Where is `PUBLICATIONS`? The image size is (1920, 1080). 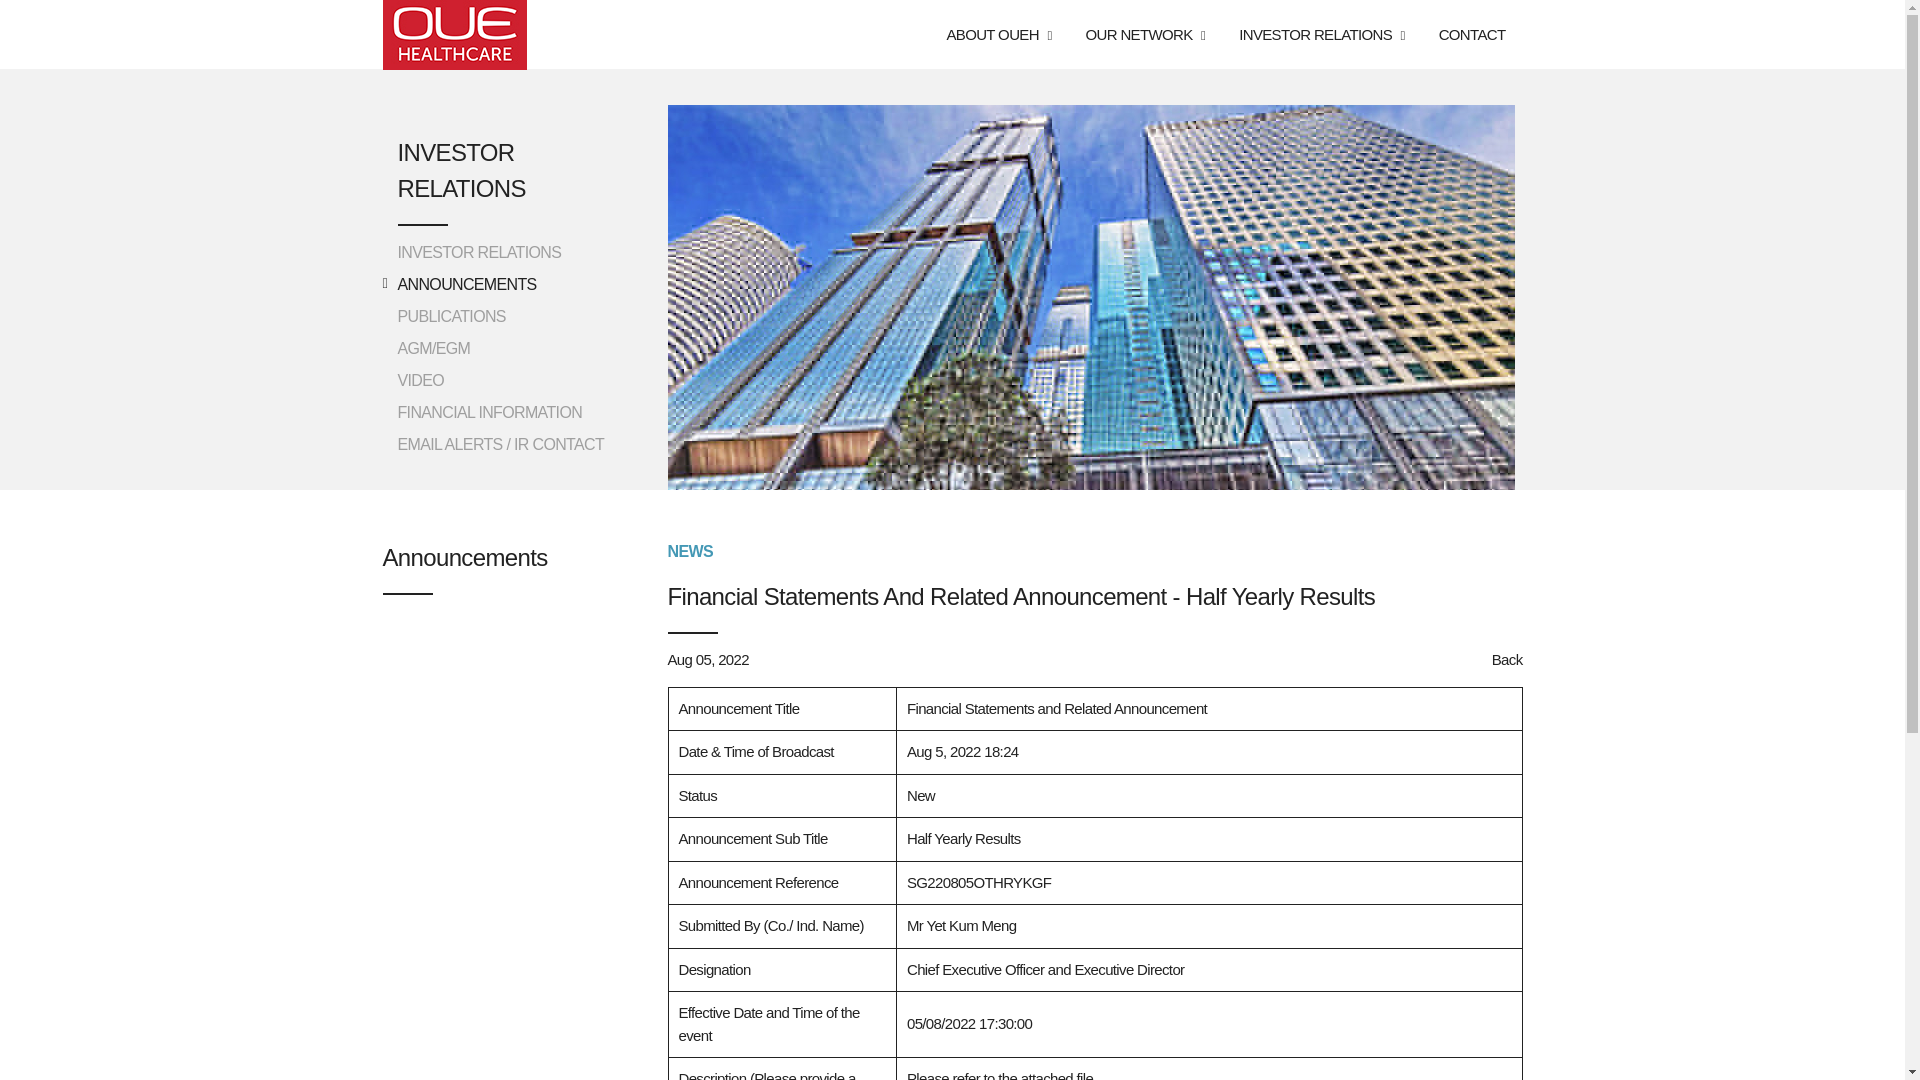 PUBLICATIONS is located at coordinates (452, 316).